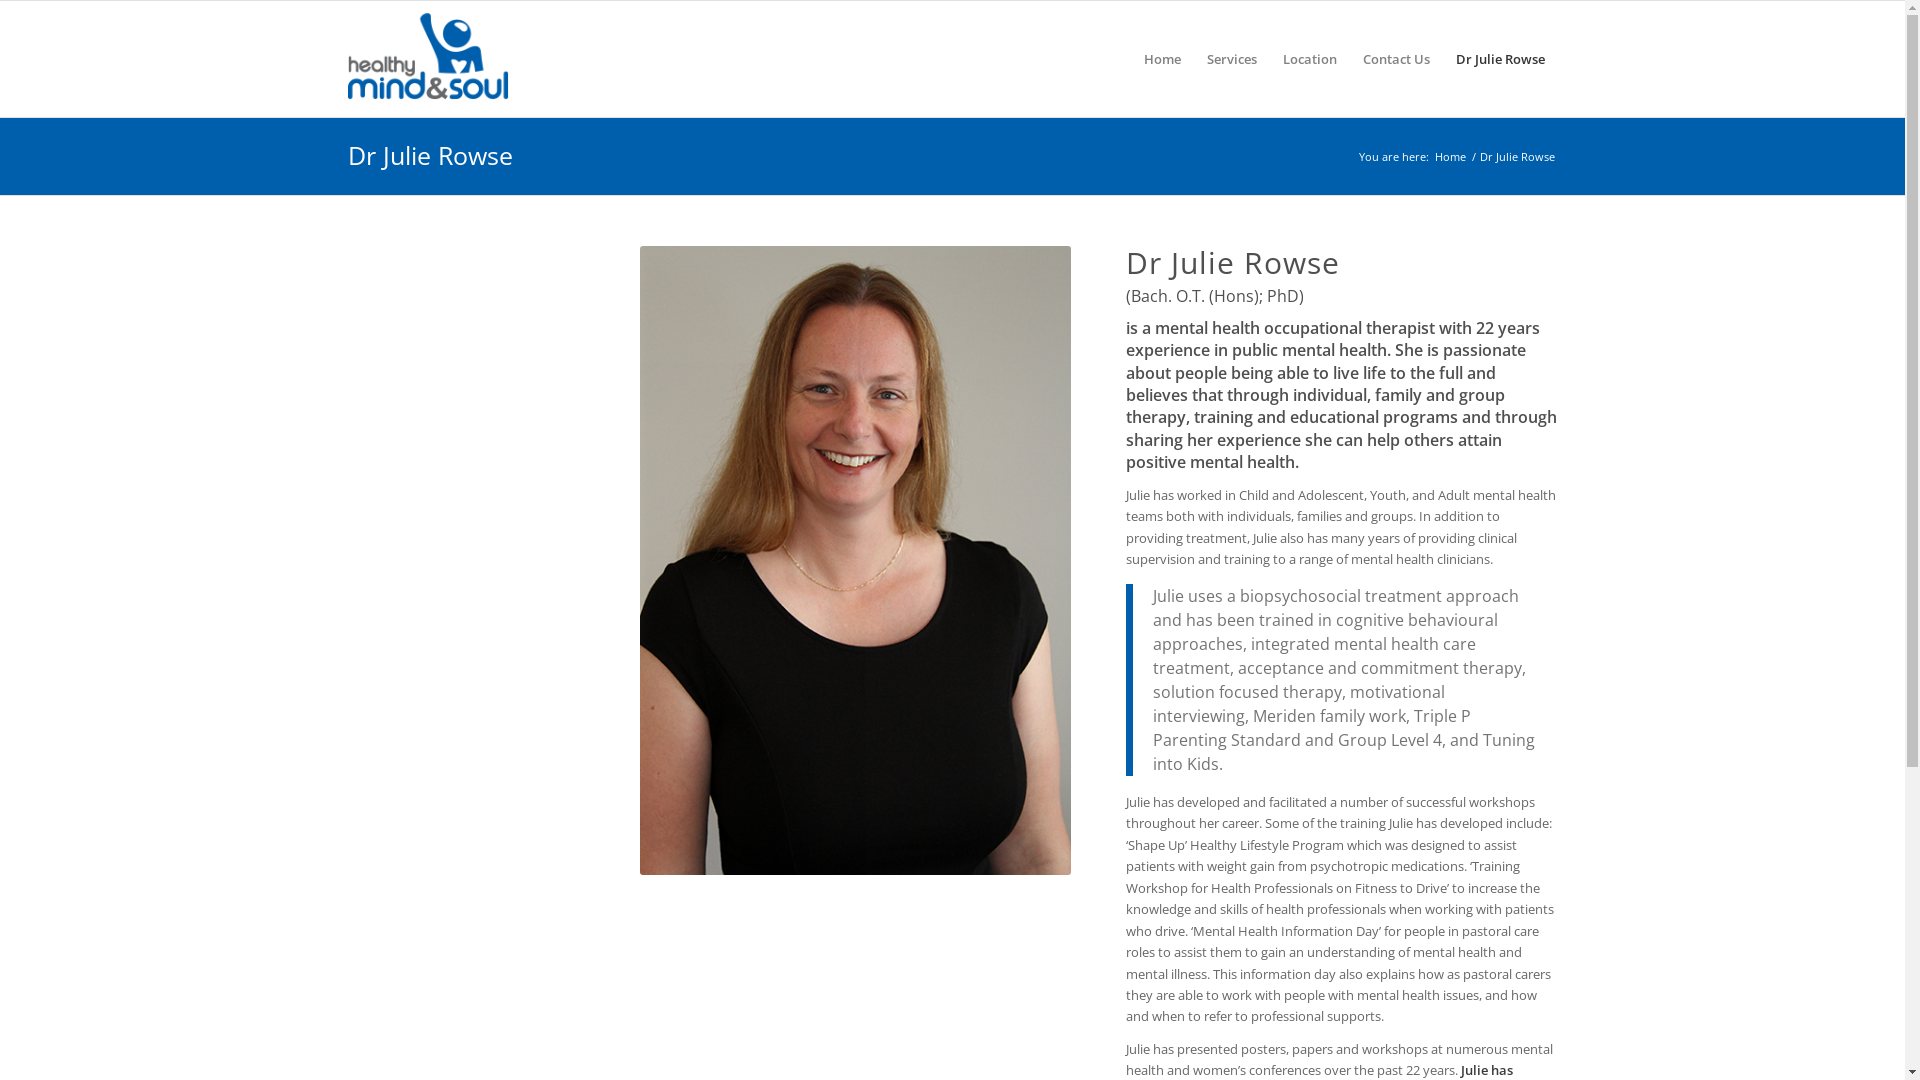  I want to click on Dr Julie Rowse, so click(430, 155).